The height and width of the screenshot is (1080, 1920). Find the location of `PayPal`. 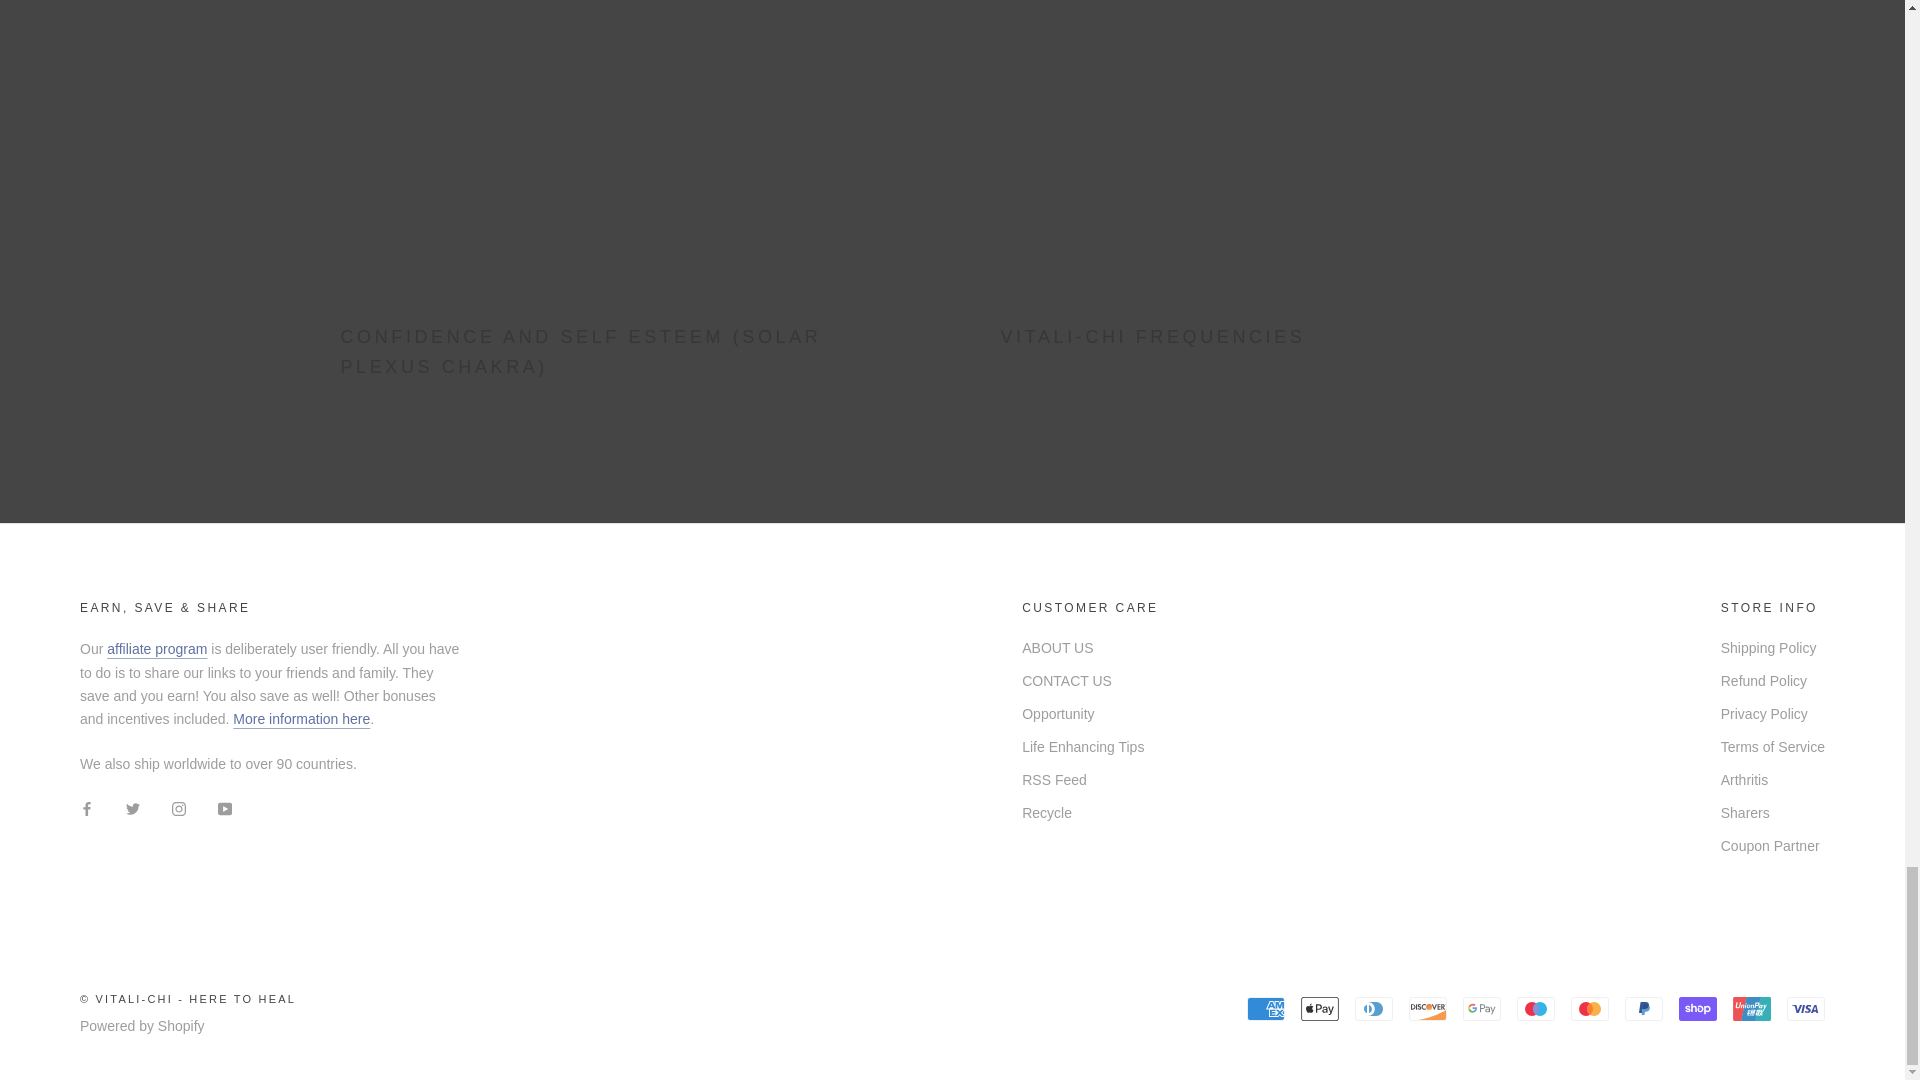

PayPal is located at coordinates (1643, 1008).